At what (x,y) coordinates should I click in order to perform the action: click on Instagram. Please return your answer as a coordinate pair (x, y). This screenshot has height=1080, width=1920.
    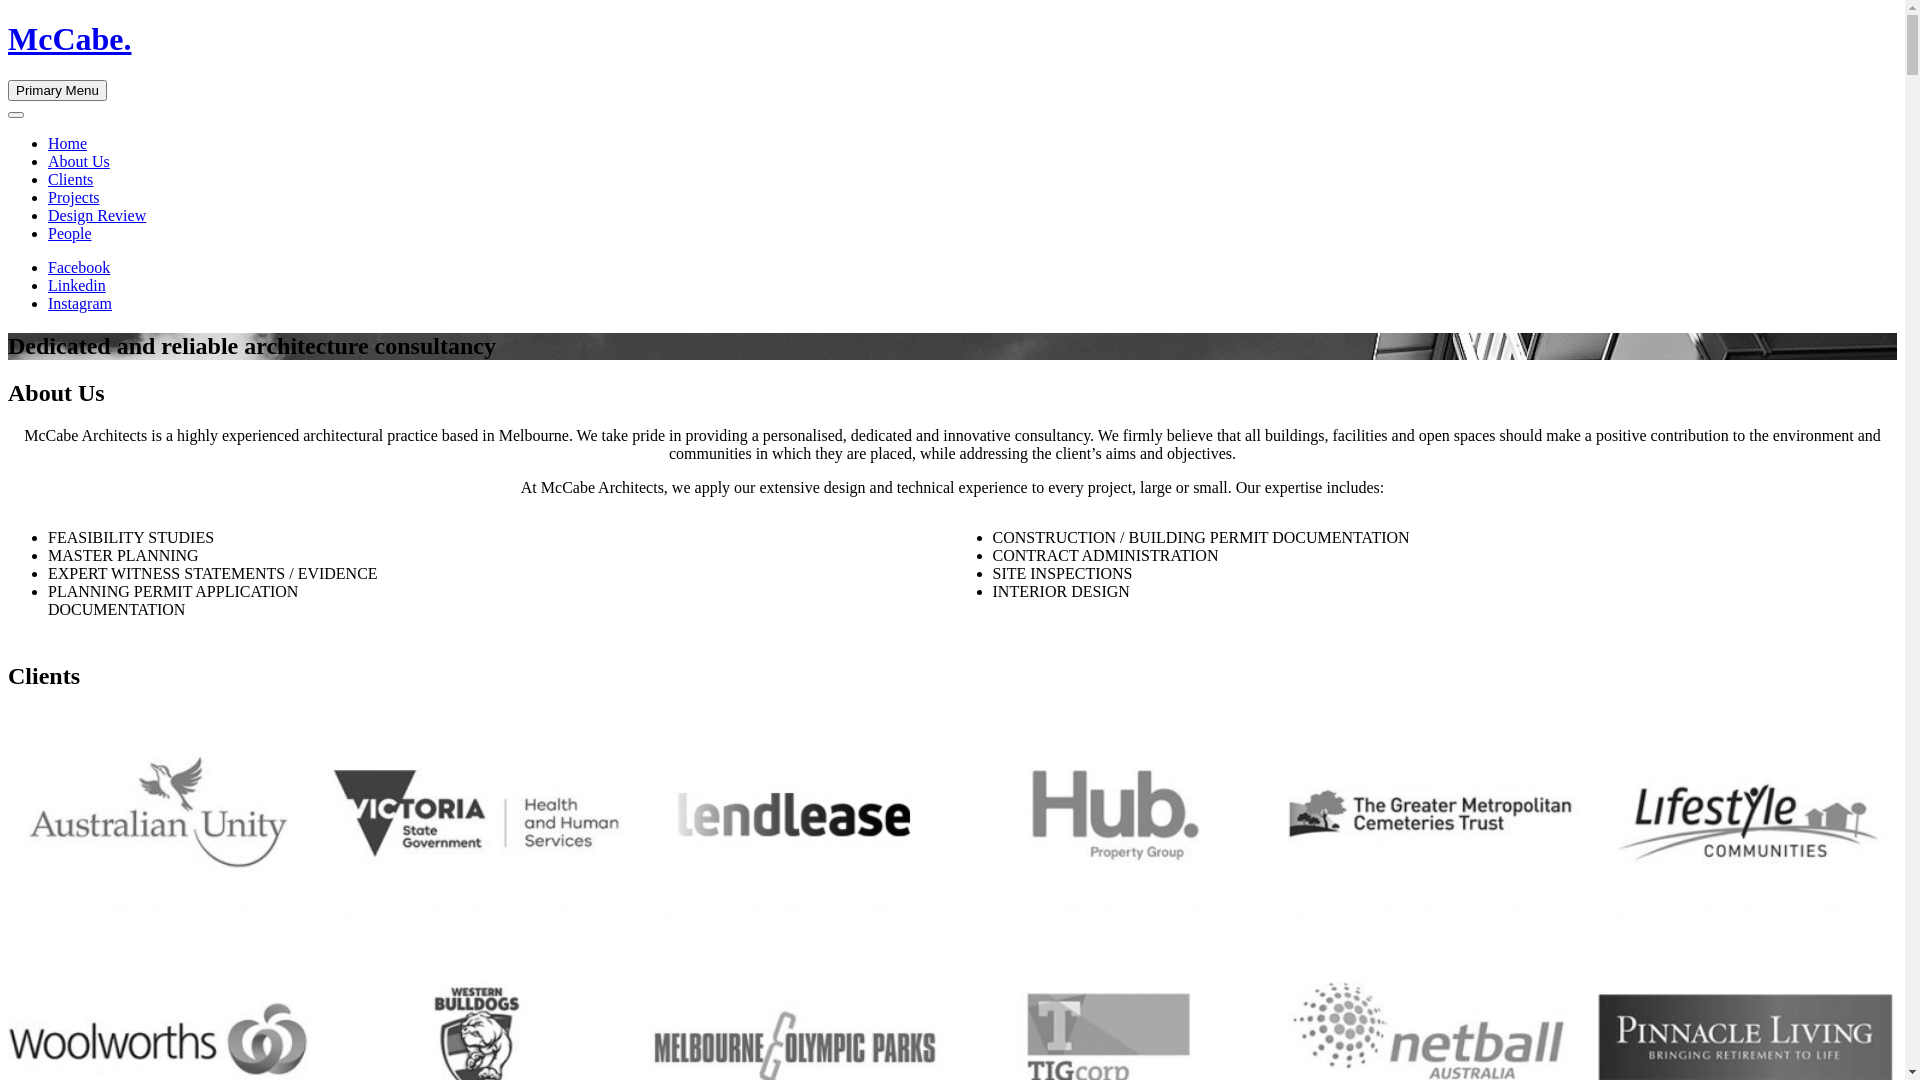
    Looking at the image, I should click on (80, 303).